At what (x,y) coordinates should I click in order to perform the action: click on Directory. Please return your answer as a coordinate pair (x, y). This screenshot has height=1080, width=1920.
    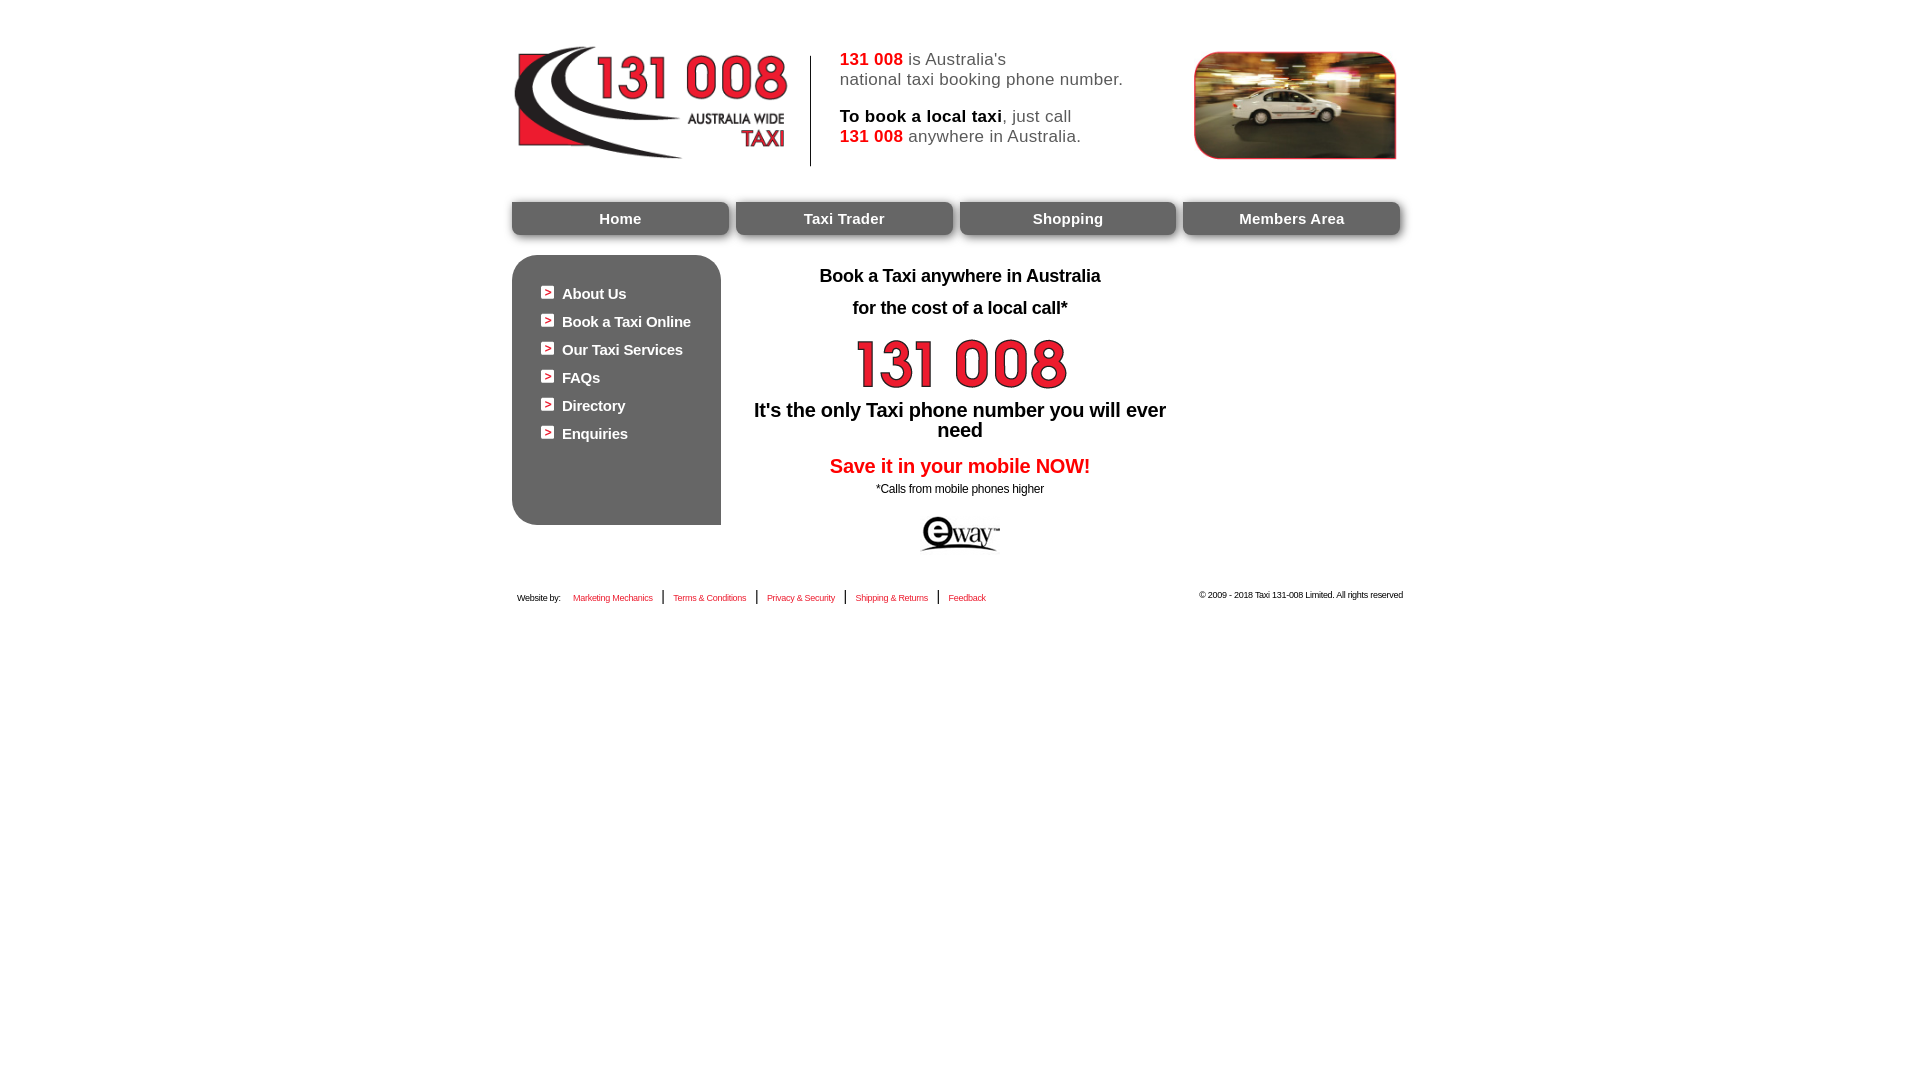
    Looking at the image, I should click on (594, 406).